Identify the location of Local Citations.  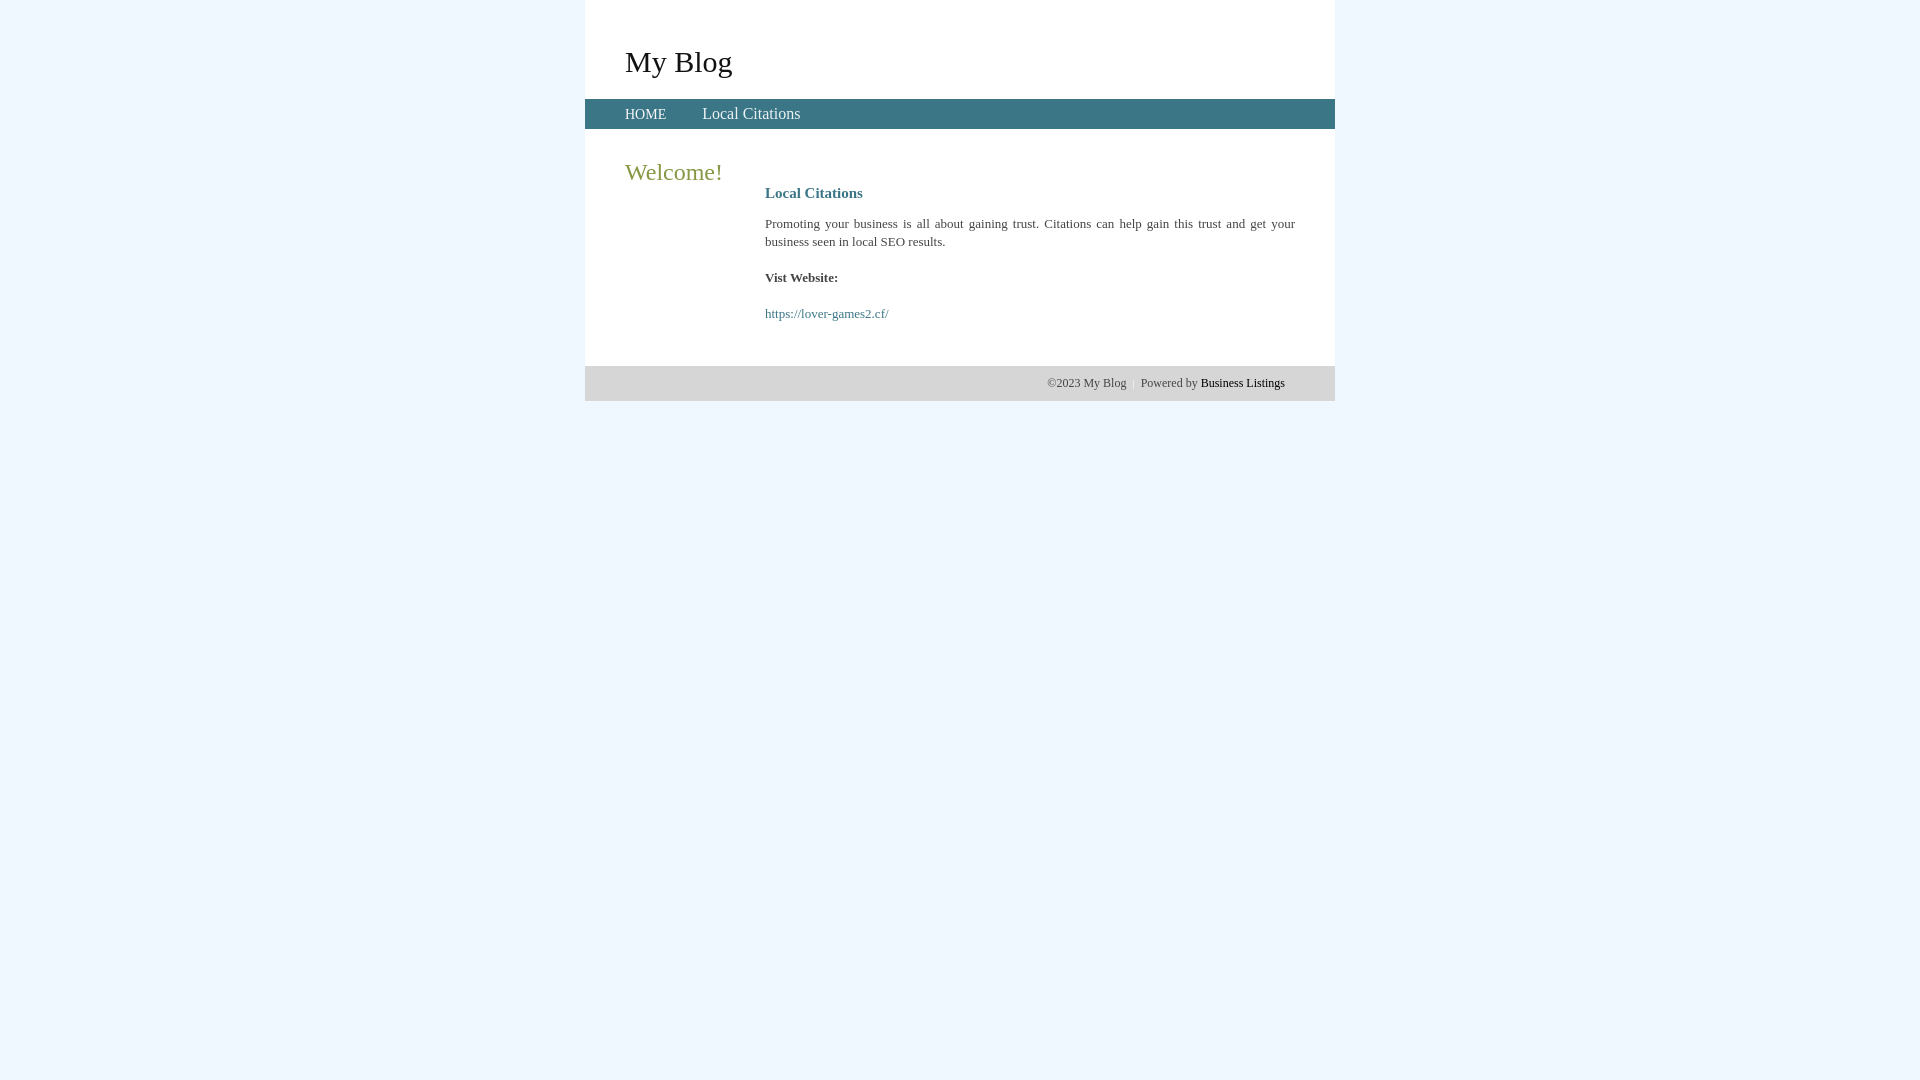
(751, 114).